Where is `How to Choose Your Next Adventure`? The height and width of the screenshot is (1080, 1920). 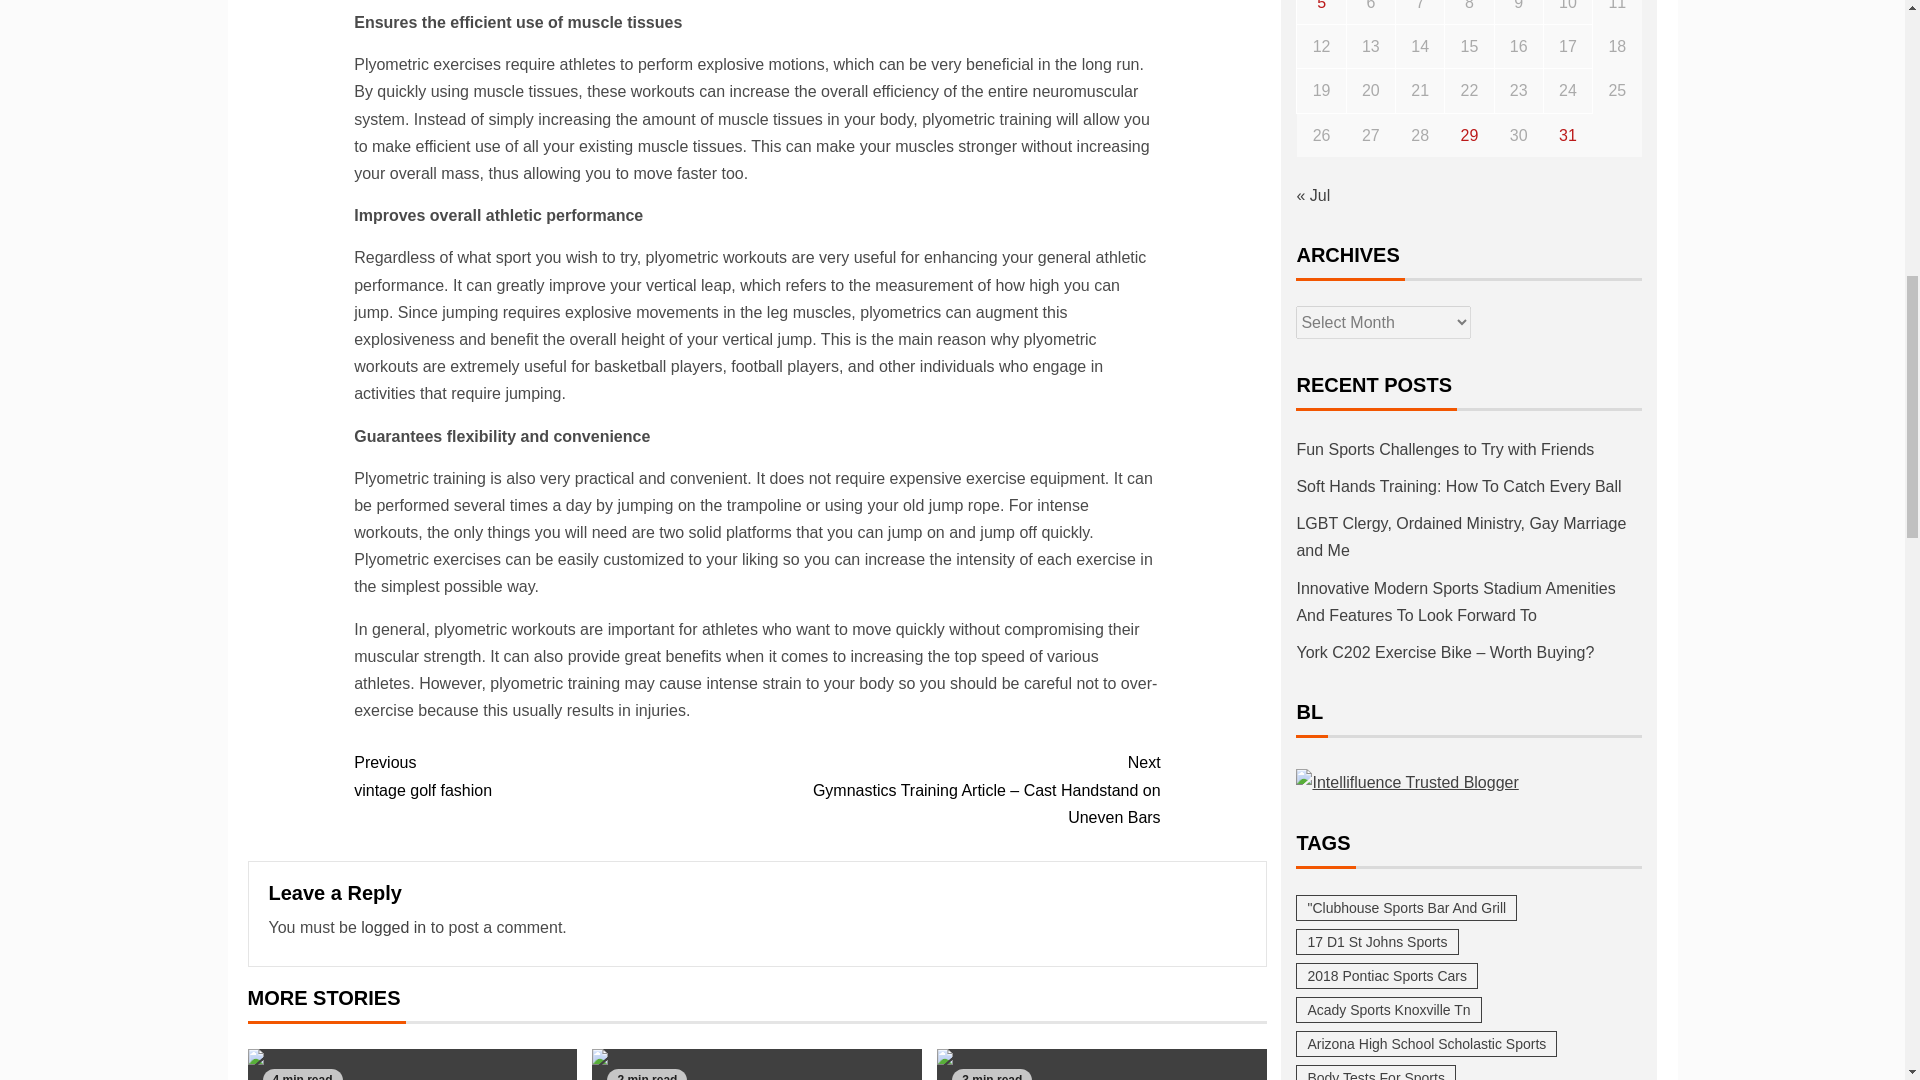
How to Choose Your Next Adventure is located at coordinates (393, 928).